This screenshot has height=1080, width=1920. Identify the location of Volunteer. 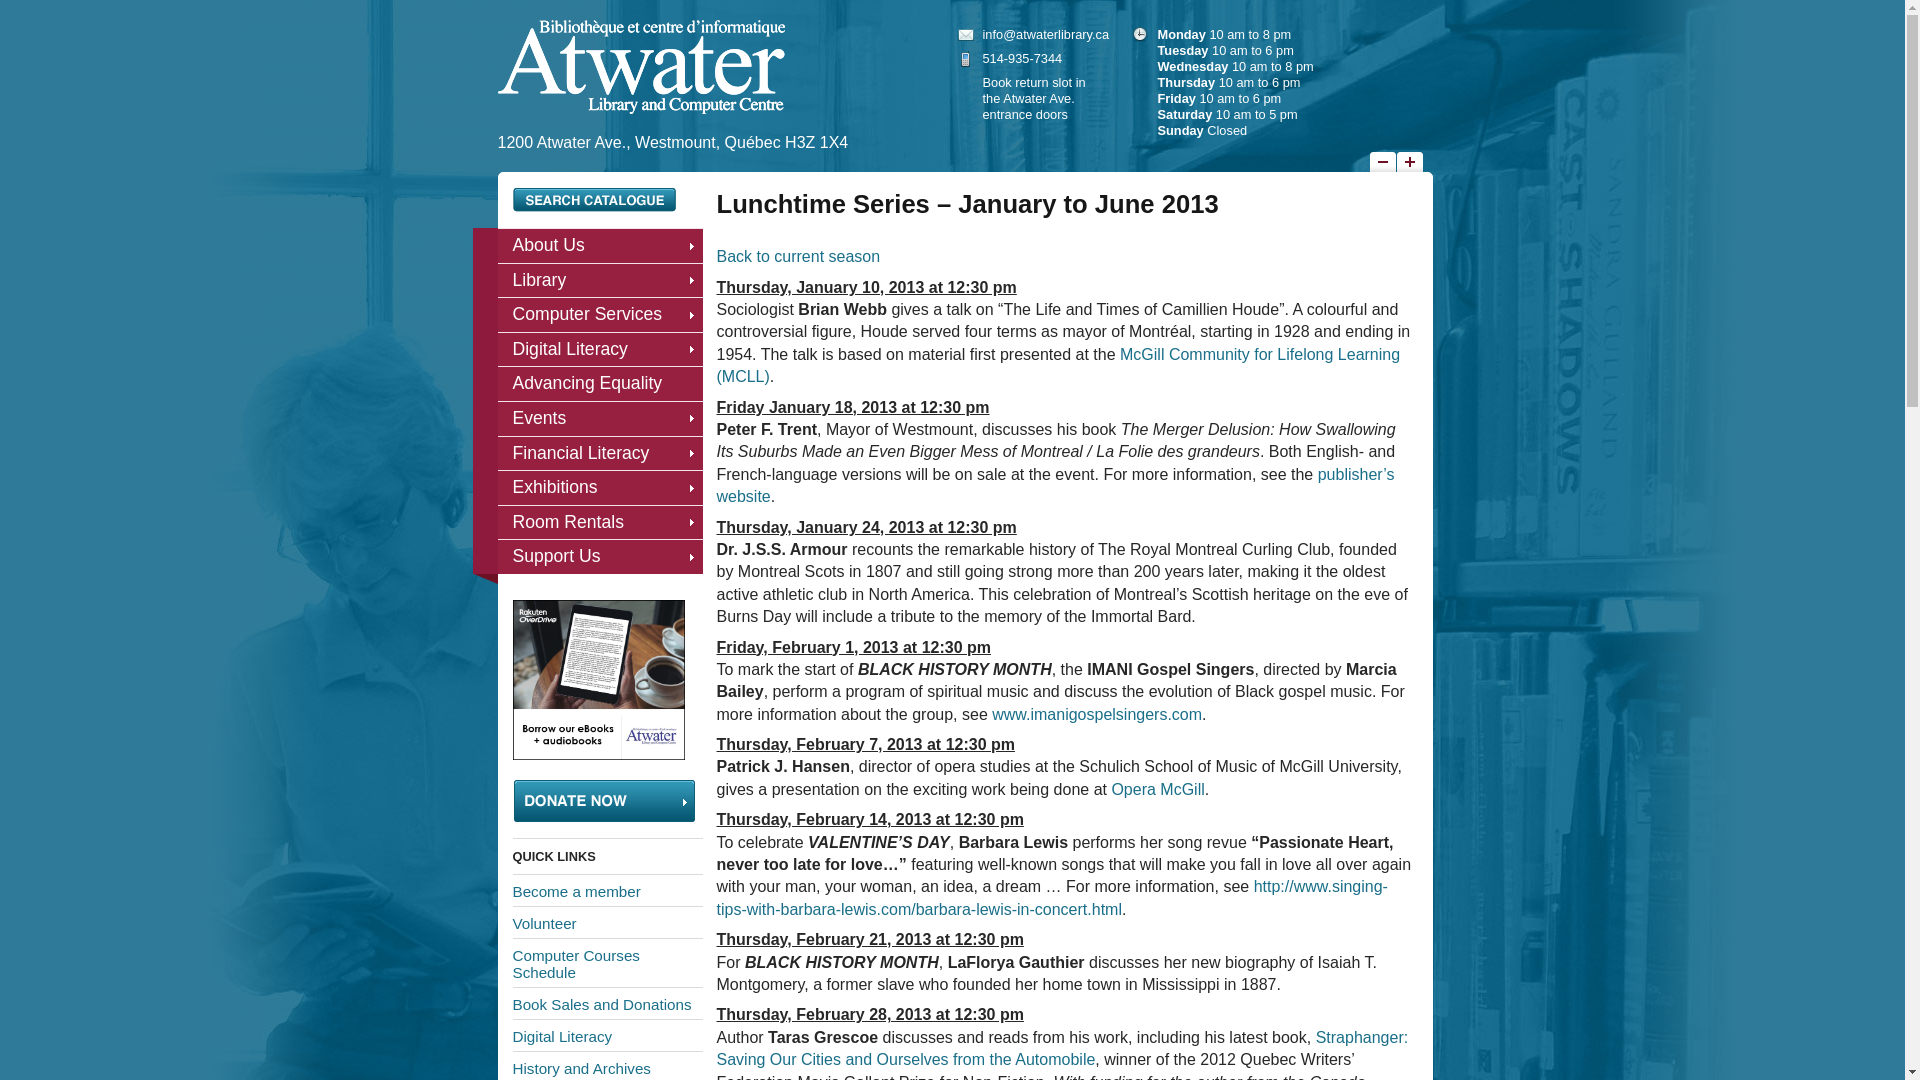
(607, 922).